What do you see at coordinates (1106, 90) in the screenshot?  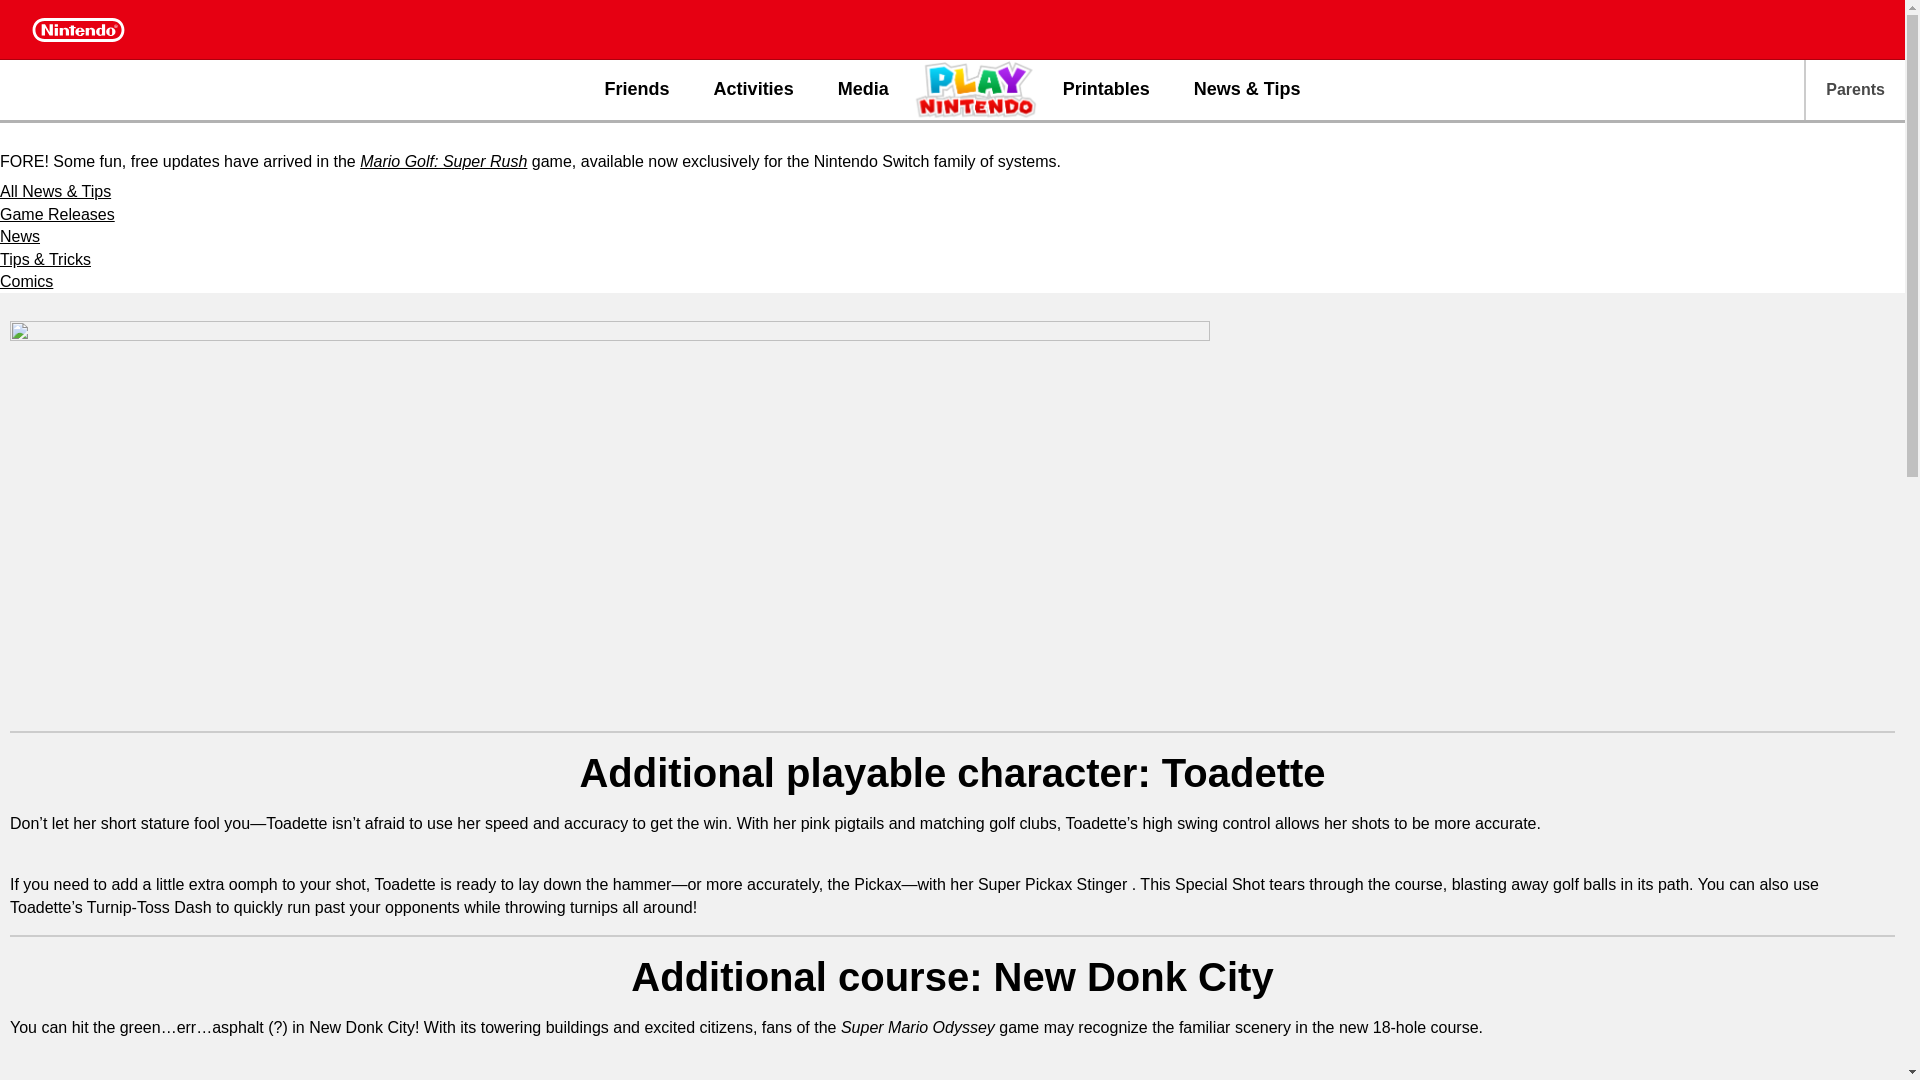 I see `Printables` at bounding box center [1106, 90].